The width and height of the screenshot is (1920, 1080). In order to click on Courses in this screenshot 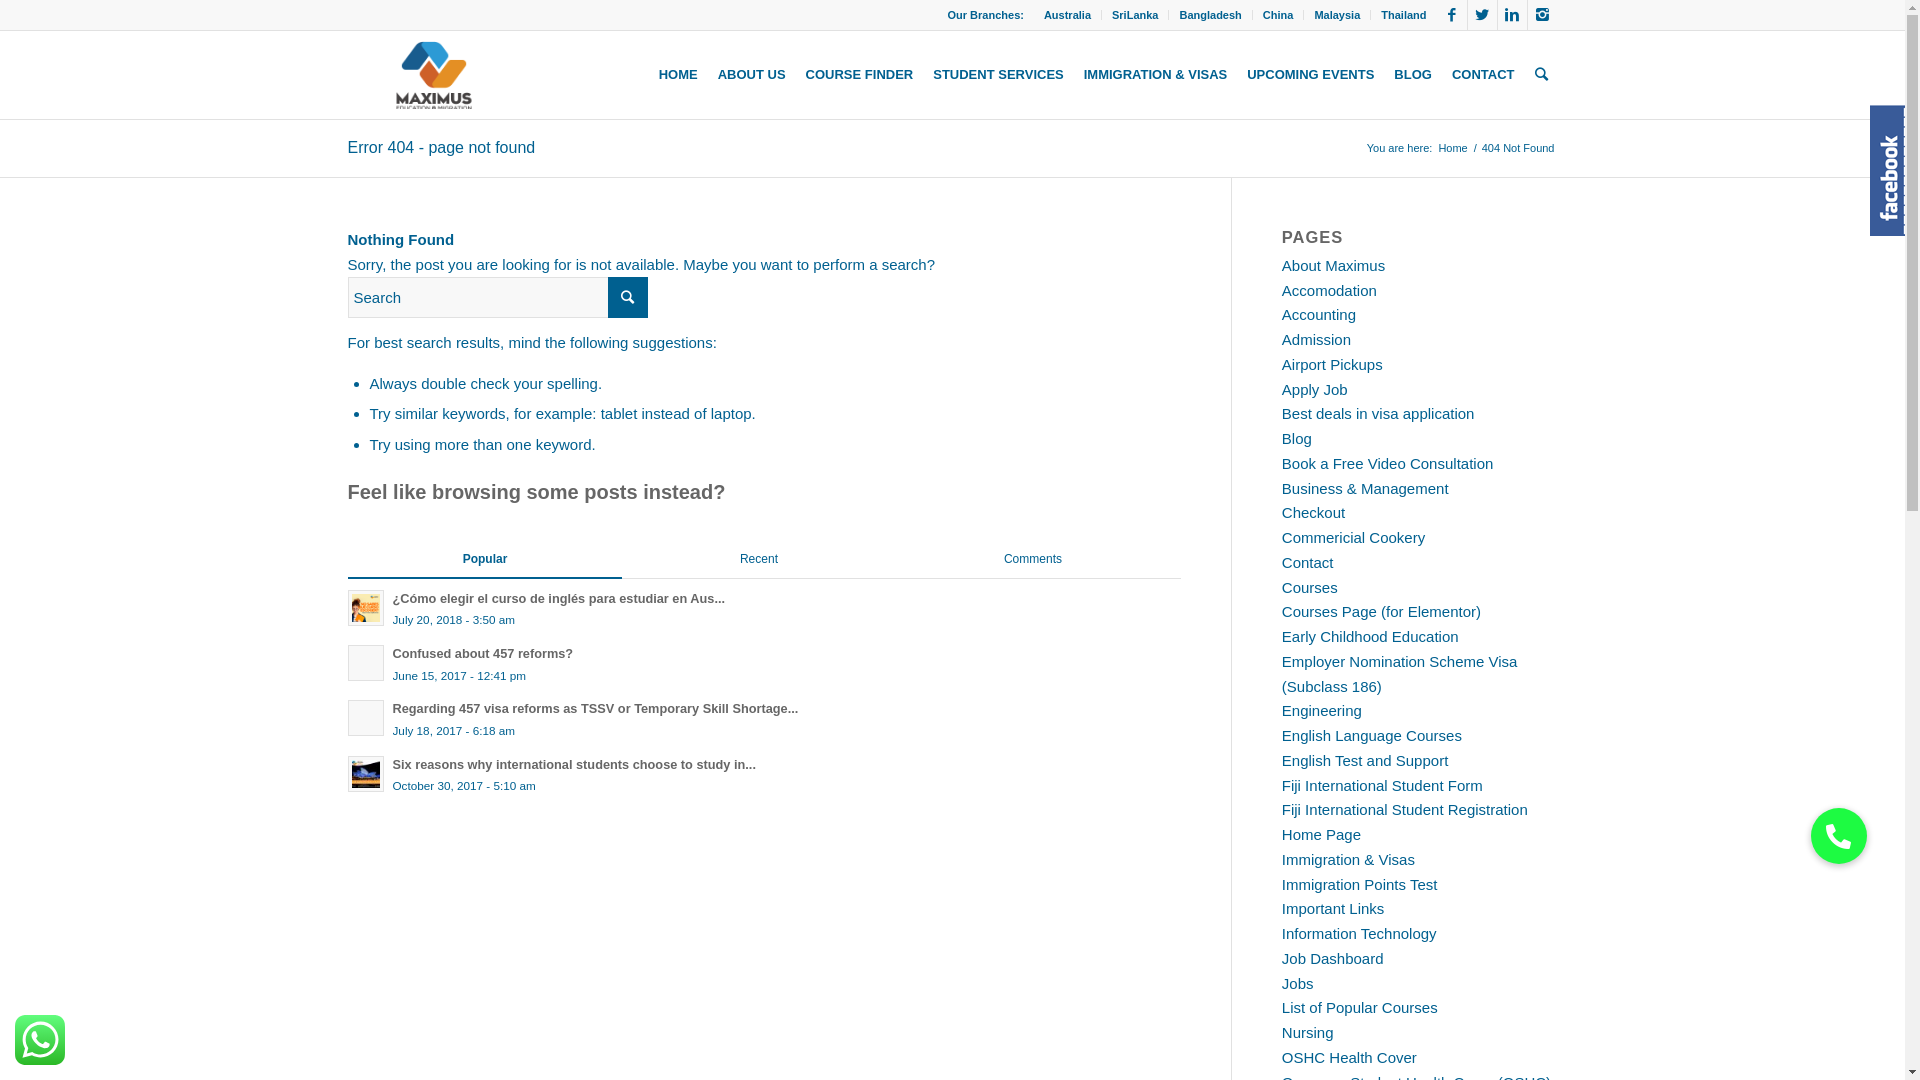, I will do `click(1310, 588)`.